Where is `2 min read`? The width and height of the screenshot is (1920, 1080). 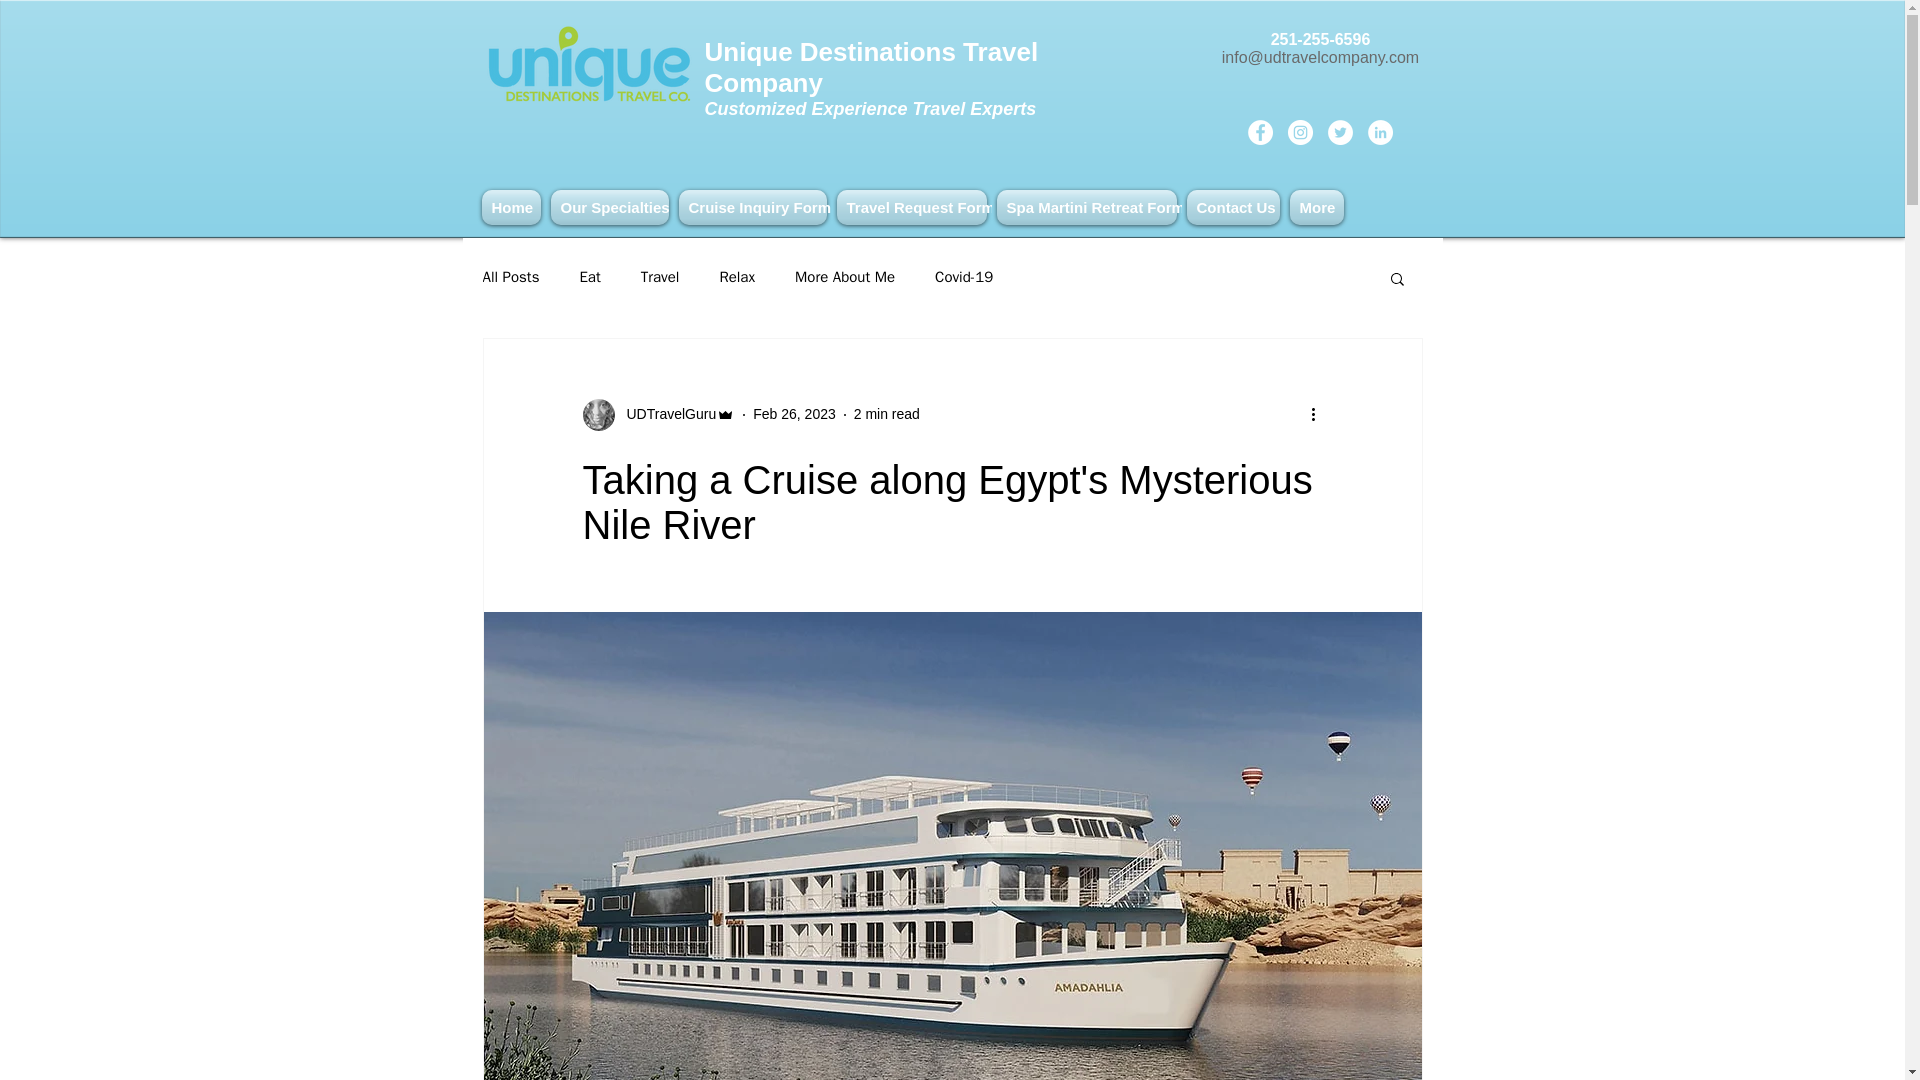
2 min read is located at coordinates (886, 414).